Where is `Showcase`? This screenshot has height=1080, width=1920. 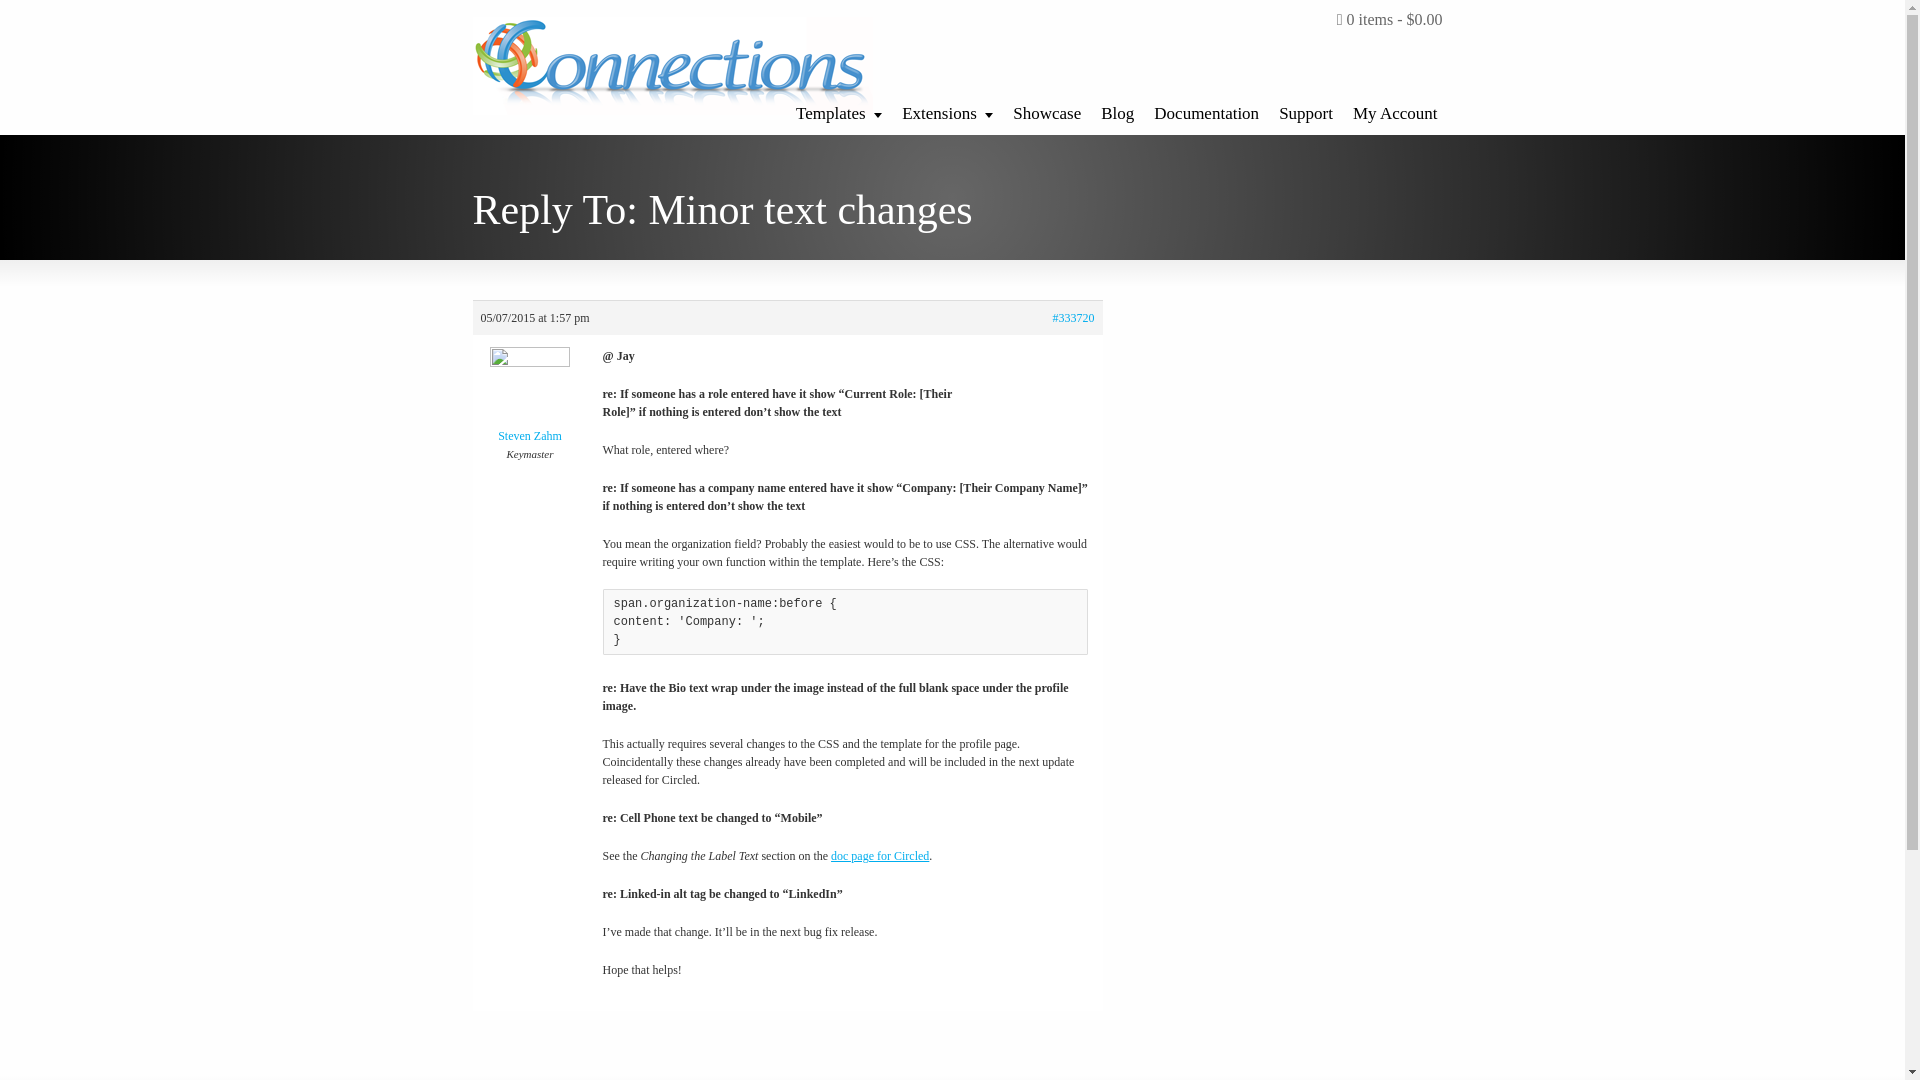
Showcase is located at coordinates (1046, 108).